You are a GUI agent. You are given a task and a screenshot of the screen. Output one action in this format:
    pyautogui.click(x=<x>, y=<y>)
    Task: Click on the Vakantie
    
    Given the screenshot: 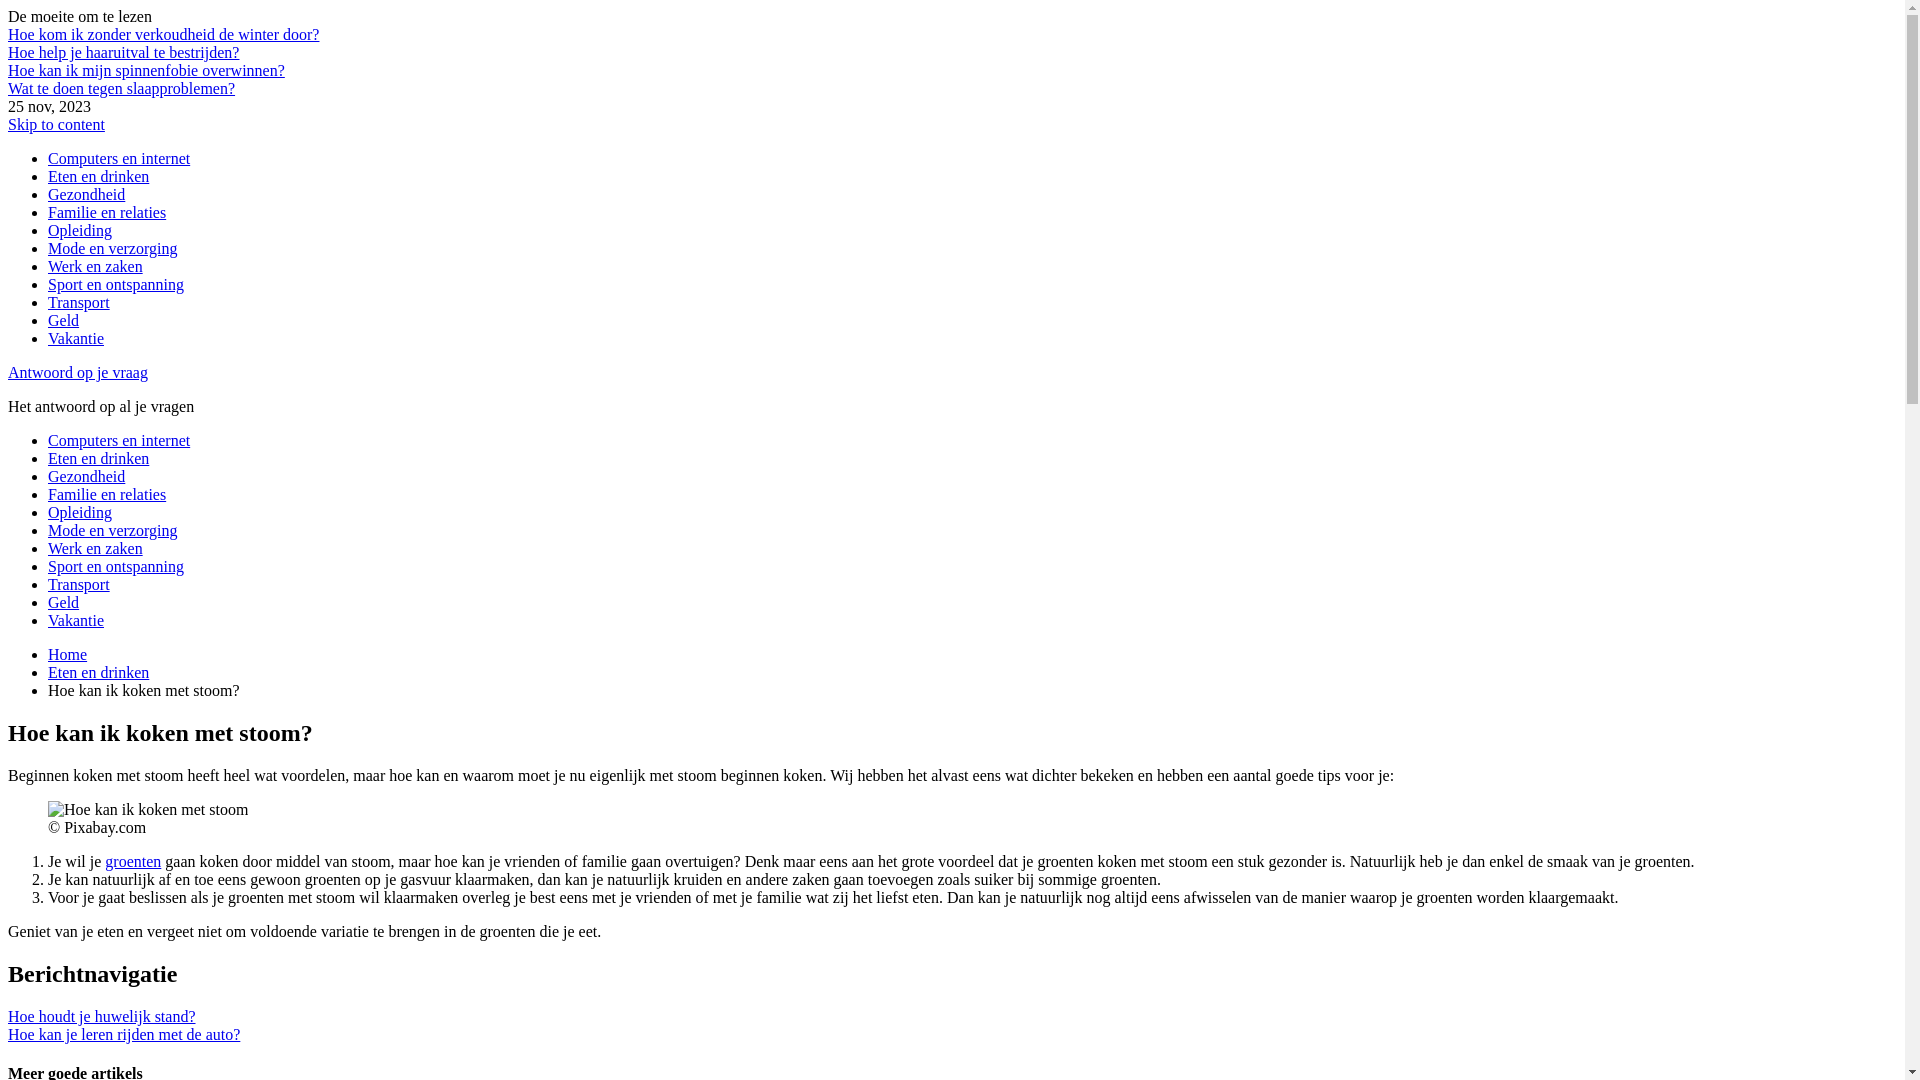 What is the action you would take?
    pyautogui.click(x=76, y=338)
    